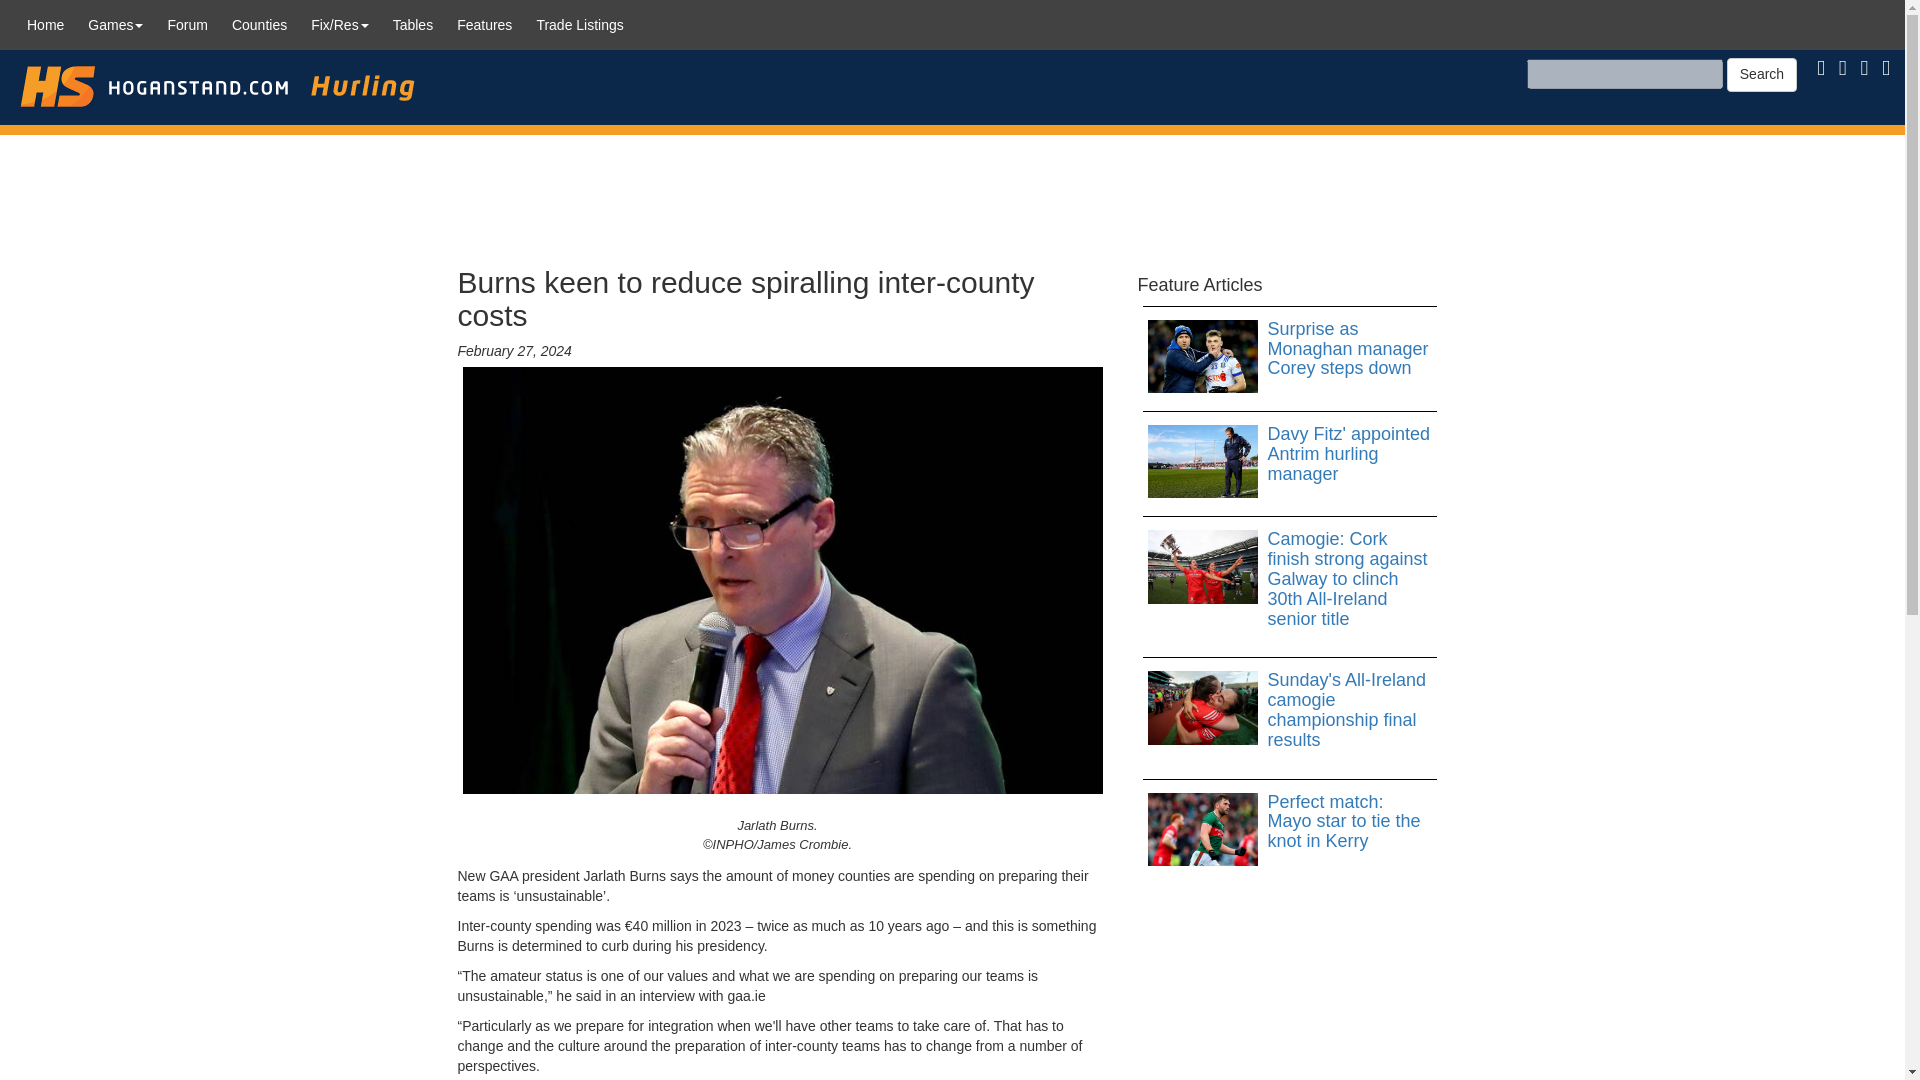  Describe the element at coordinates (412, 24) in the screenshot. I see `Tables` at that location.